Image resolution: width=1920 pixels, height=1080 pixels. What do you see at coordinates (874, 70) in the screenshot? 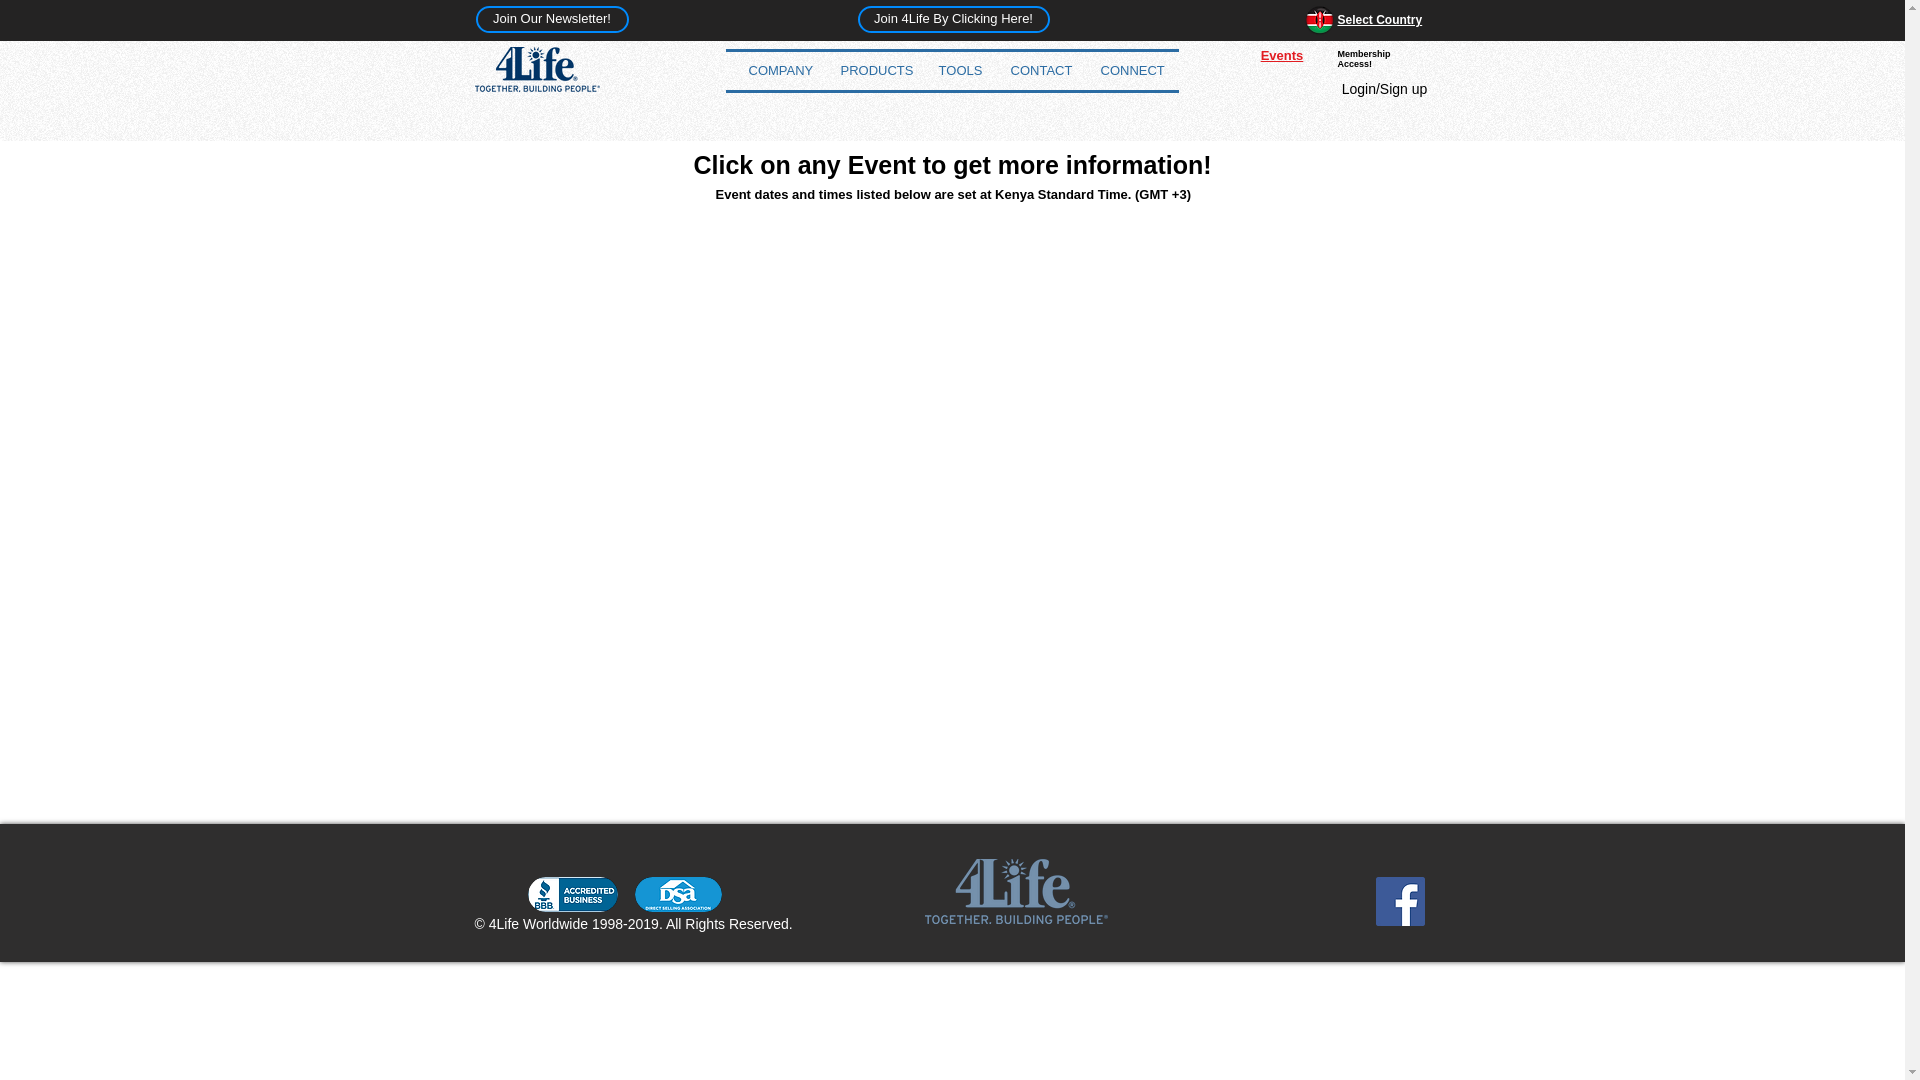
I see `PRODUCTS` at bounding box center [874, 70].